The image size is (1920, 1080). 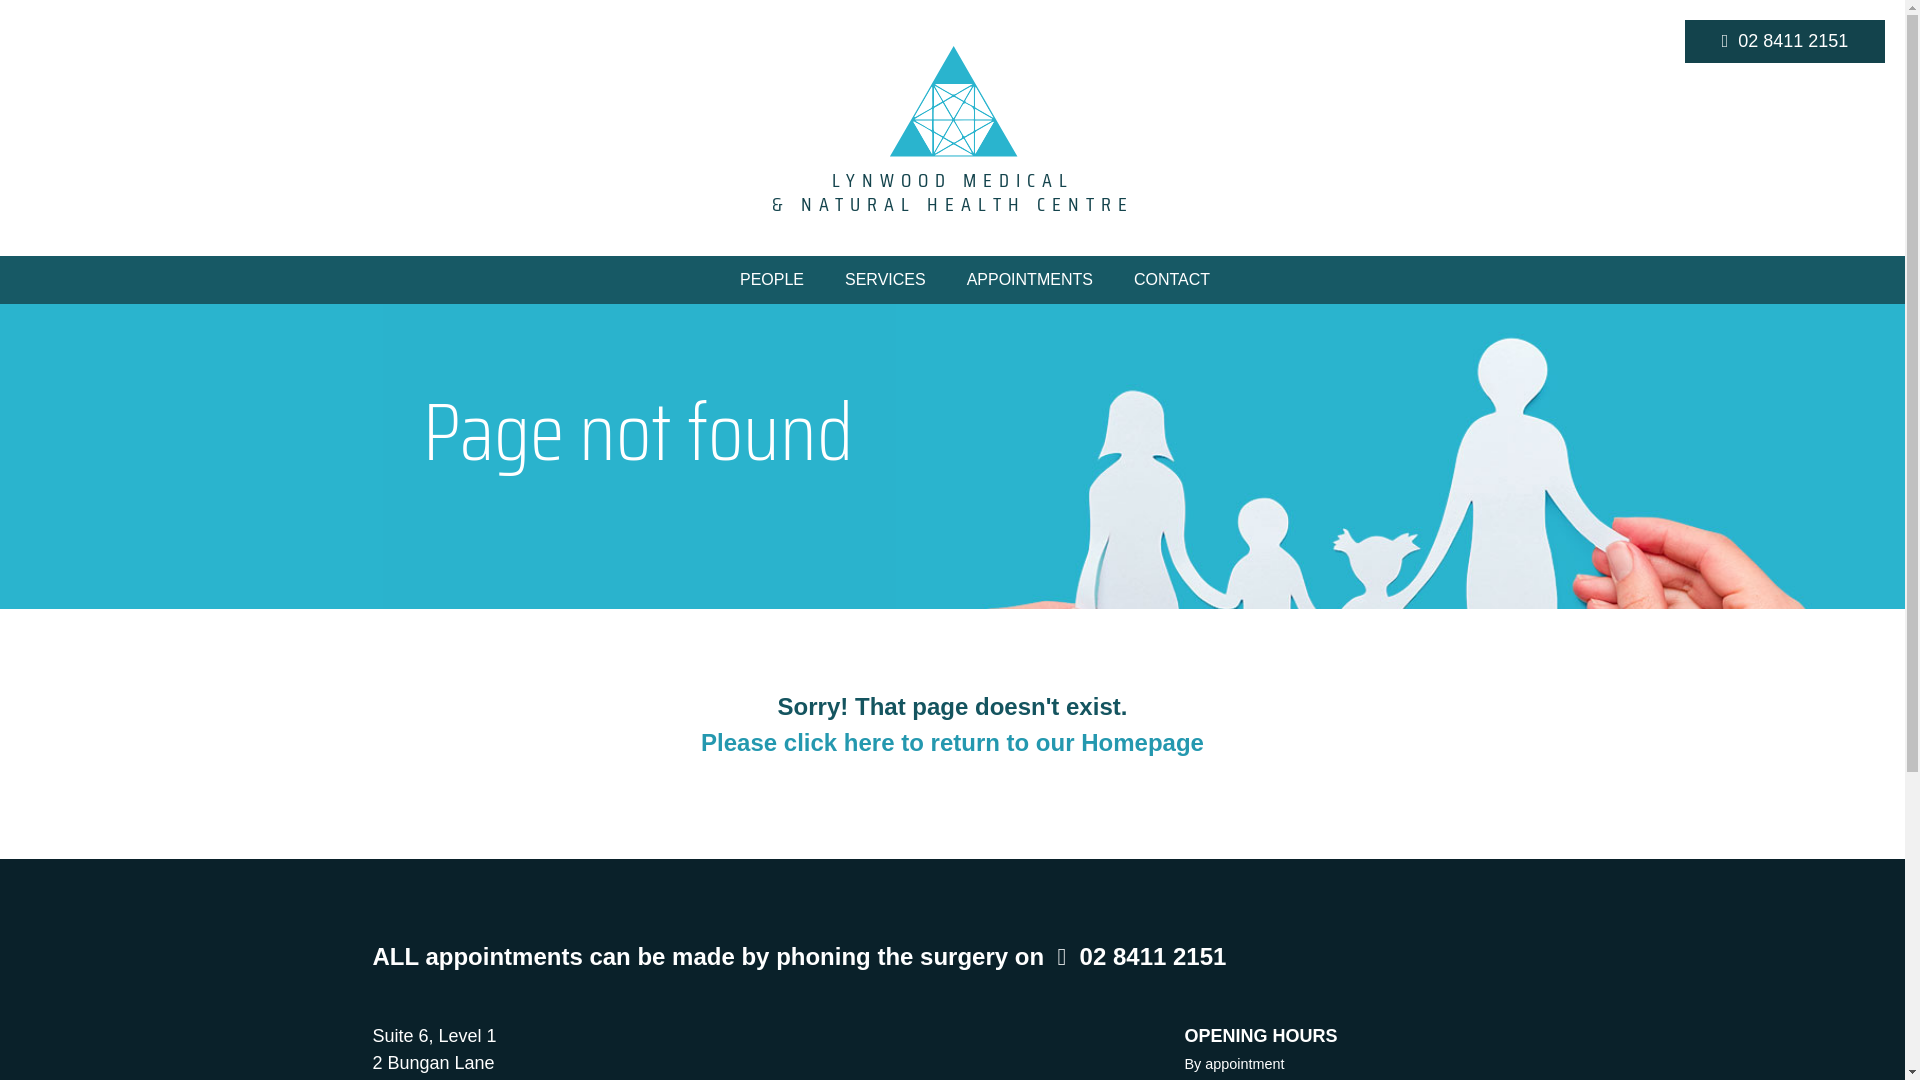 What do you see at coordinates (1172, 280) in the screenshot?
I see `CONTACT` at bounding box center [1172, 280].